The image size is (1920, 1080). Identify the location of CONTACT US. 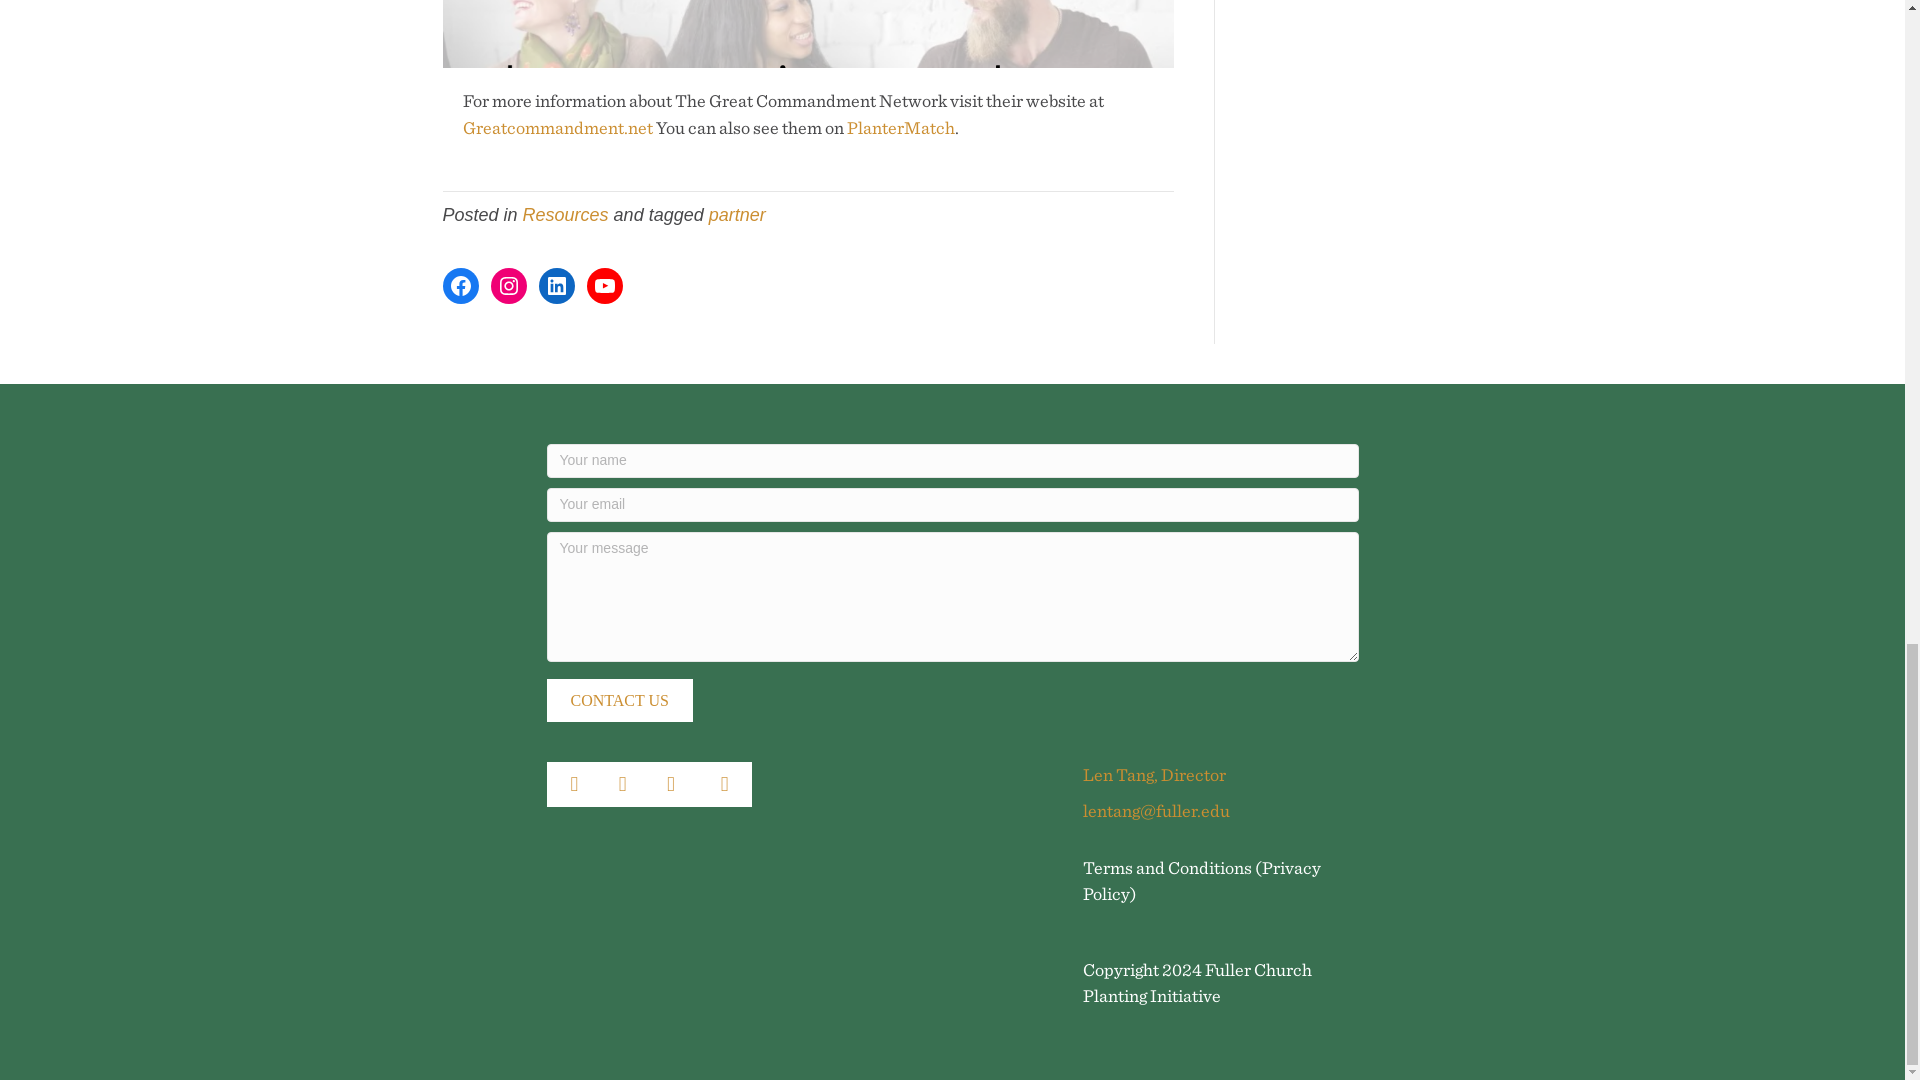
(618, 700).